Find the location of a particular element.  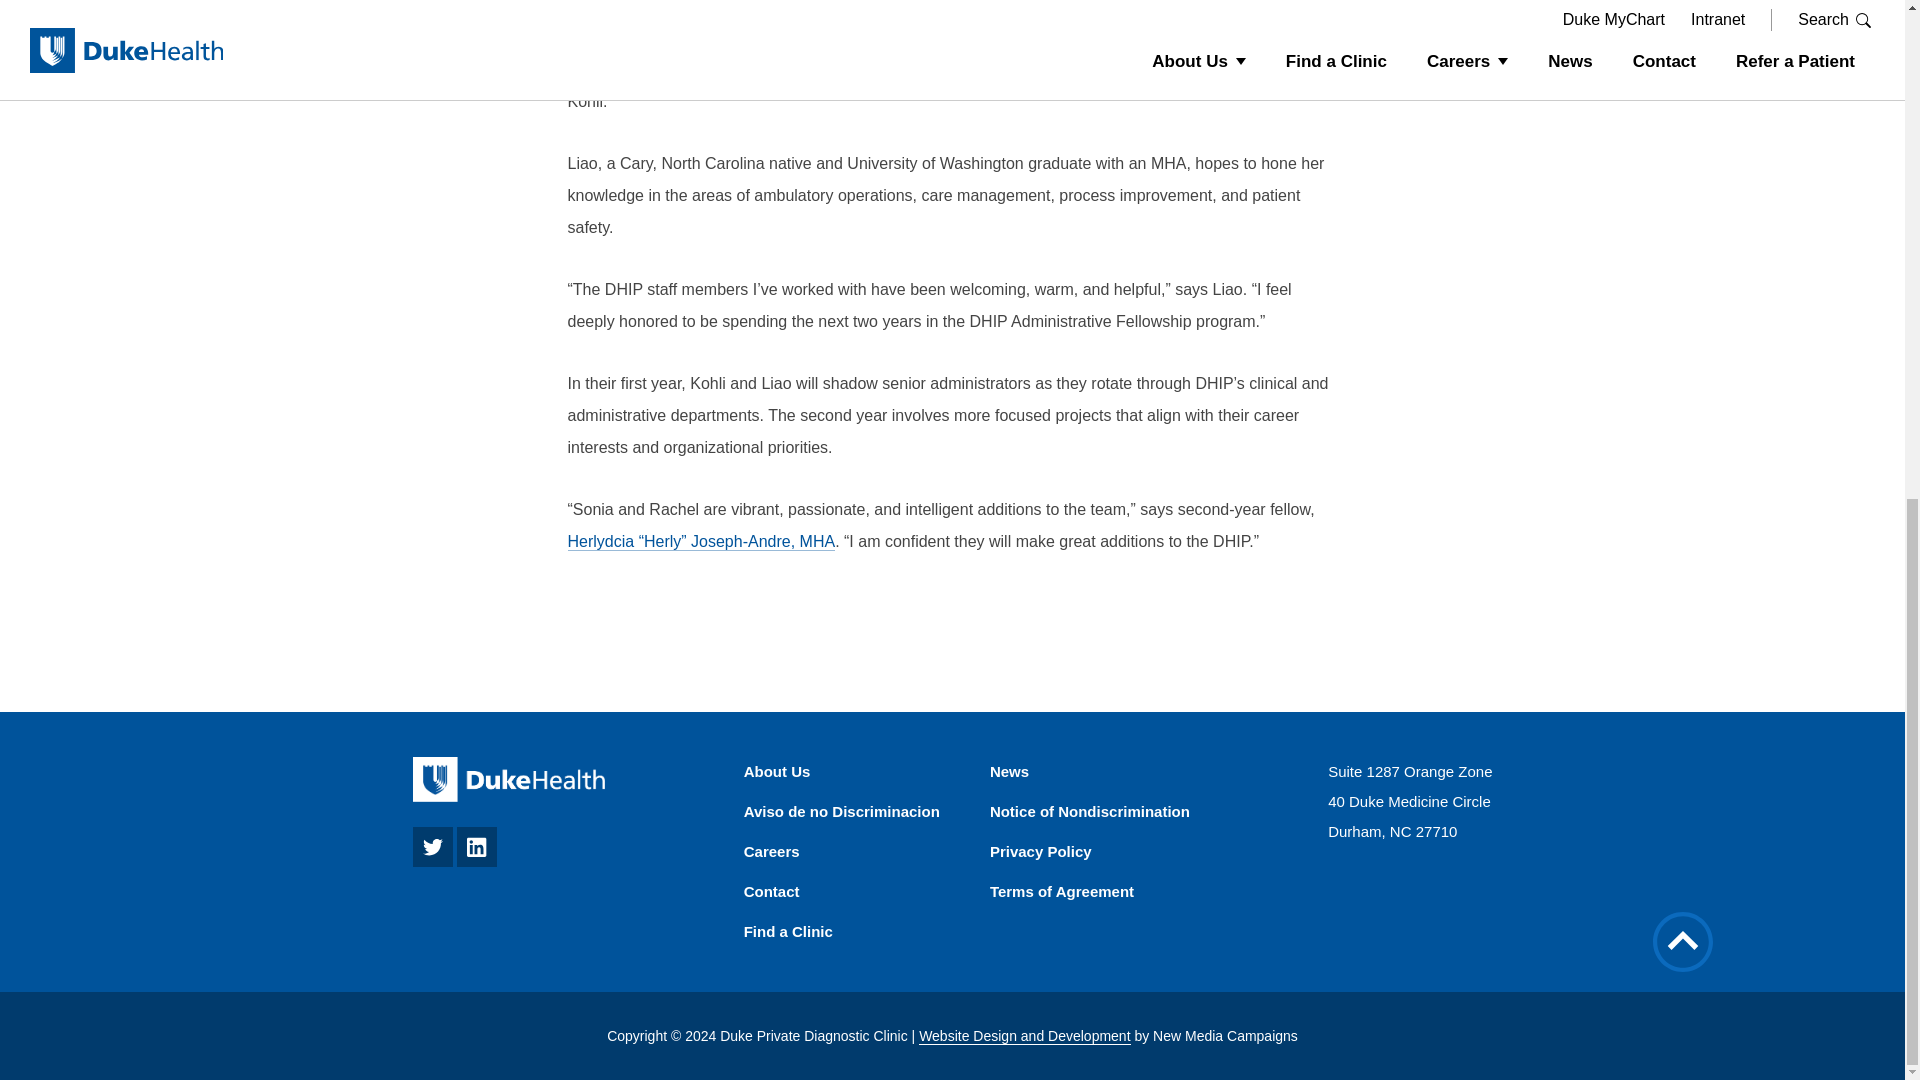

About Us is located at coordinates (777, 770).